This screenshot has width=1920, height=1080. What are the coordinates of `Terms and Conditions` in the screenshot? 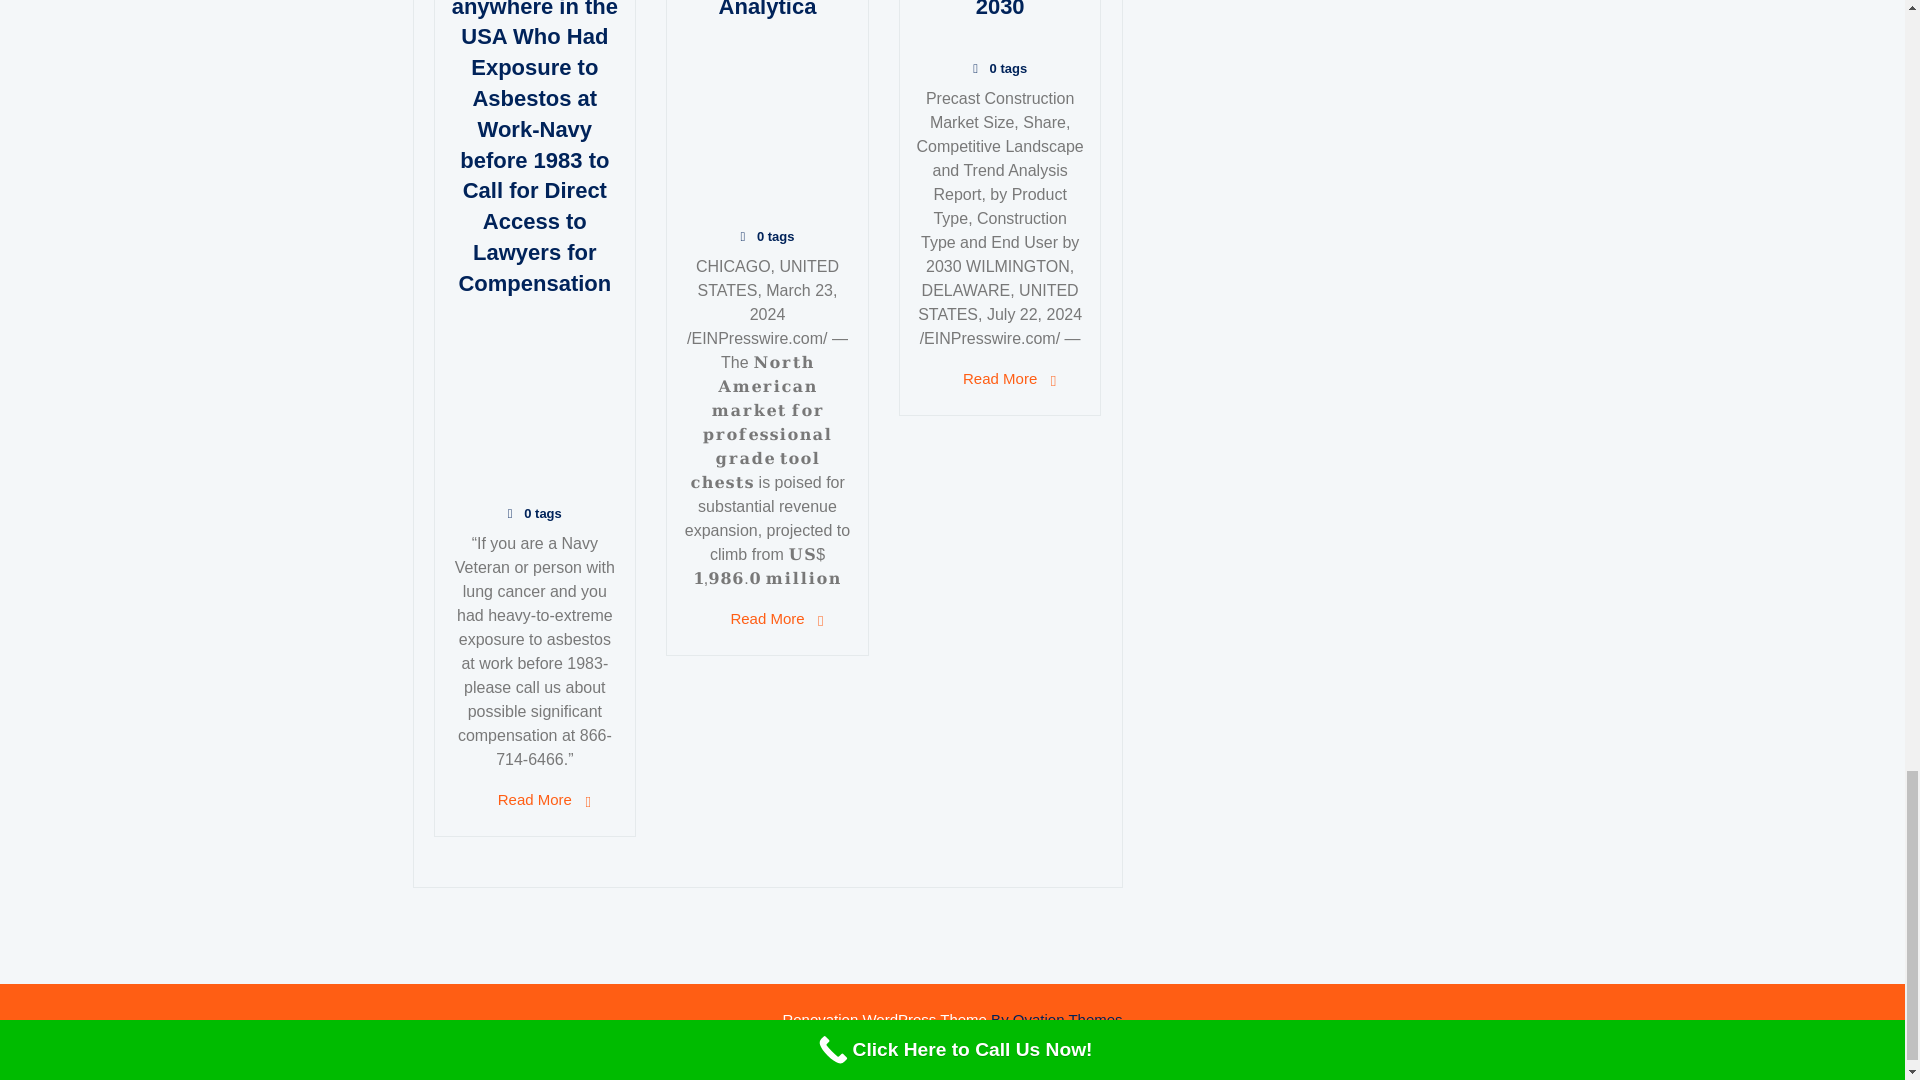 It's located at (902, 1067).